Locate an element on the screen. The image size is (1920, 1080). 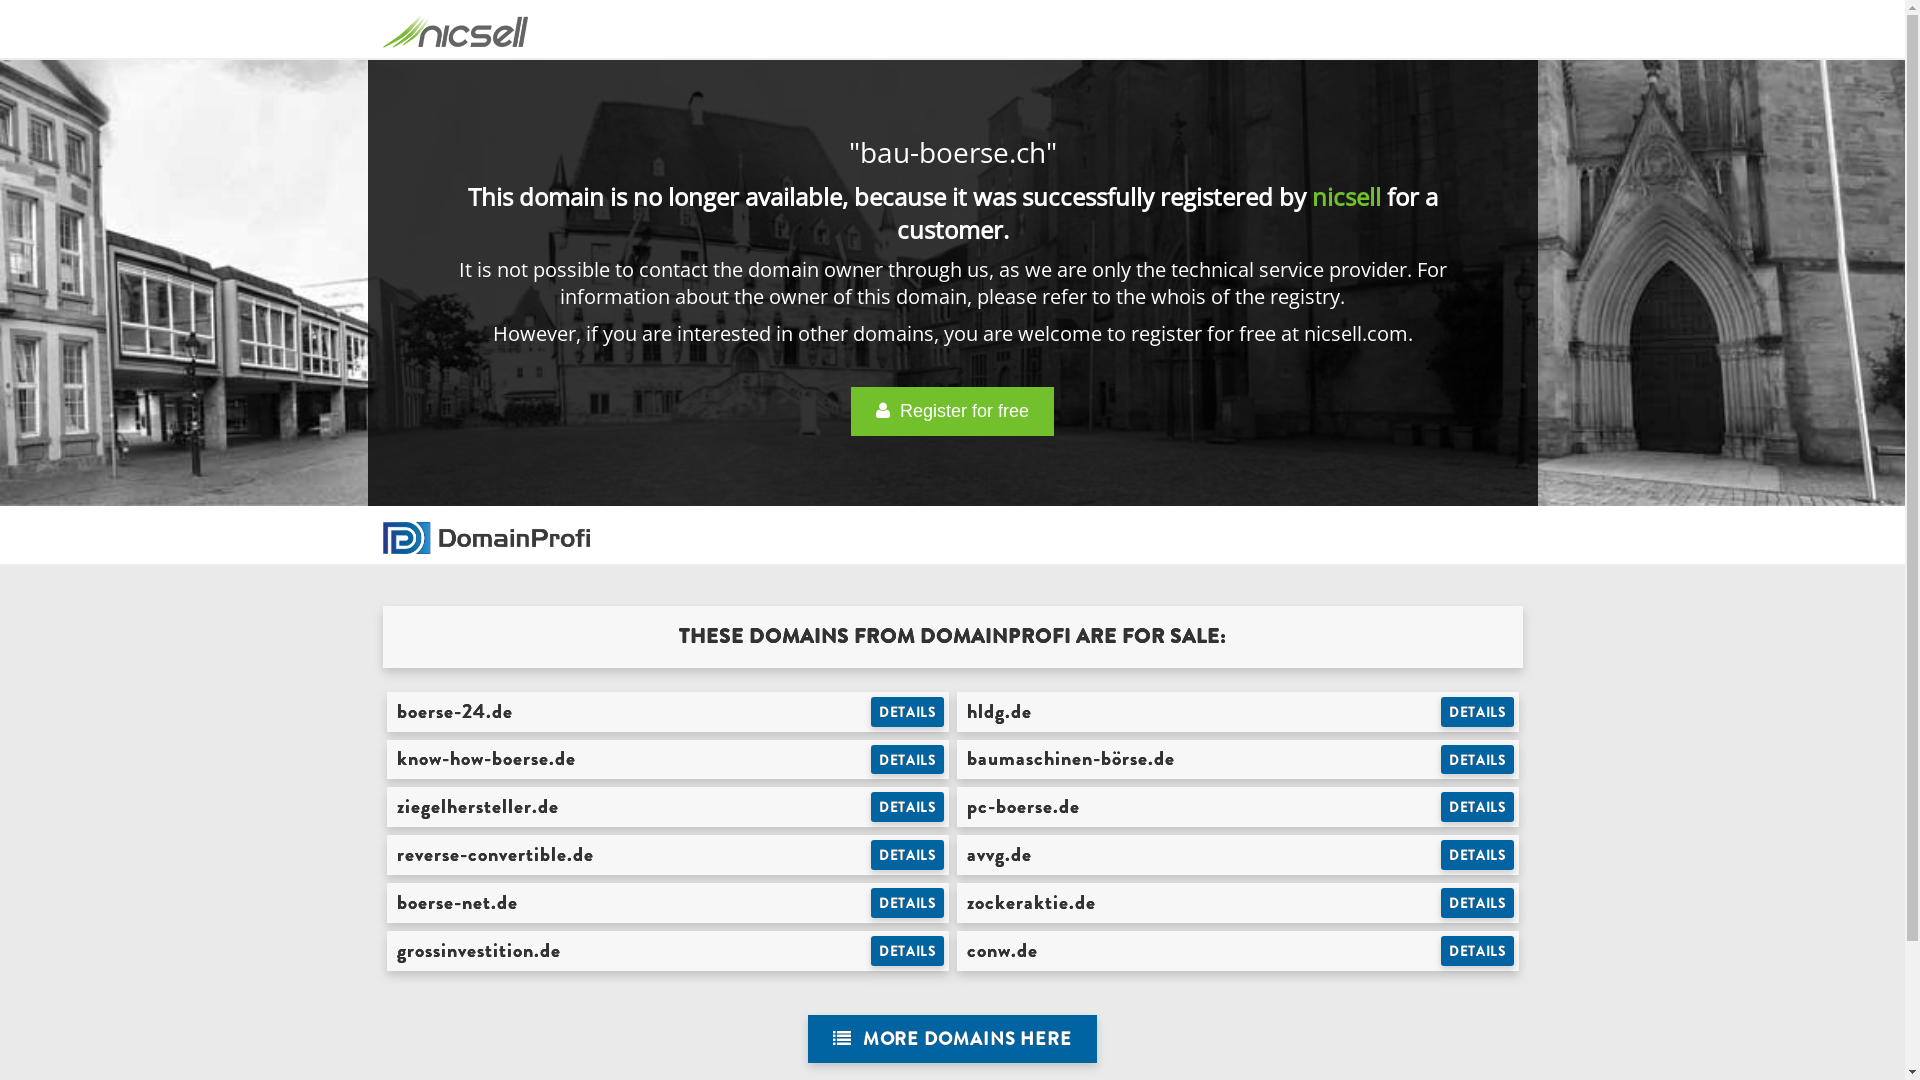
DETAILS is located at coordinates (1478, 760).